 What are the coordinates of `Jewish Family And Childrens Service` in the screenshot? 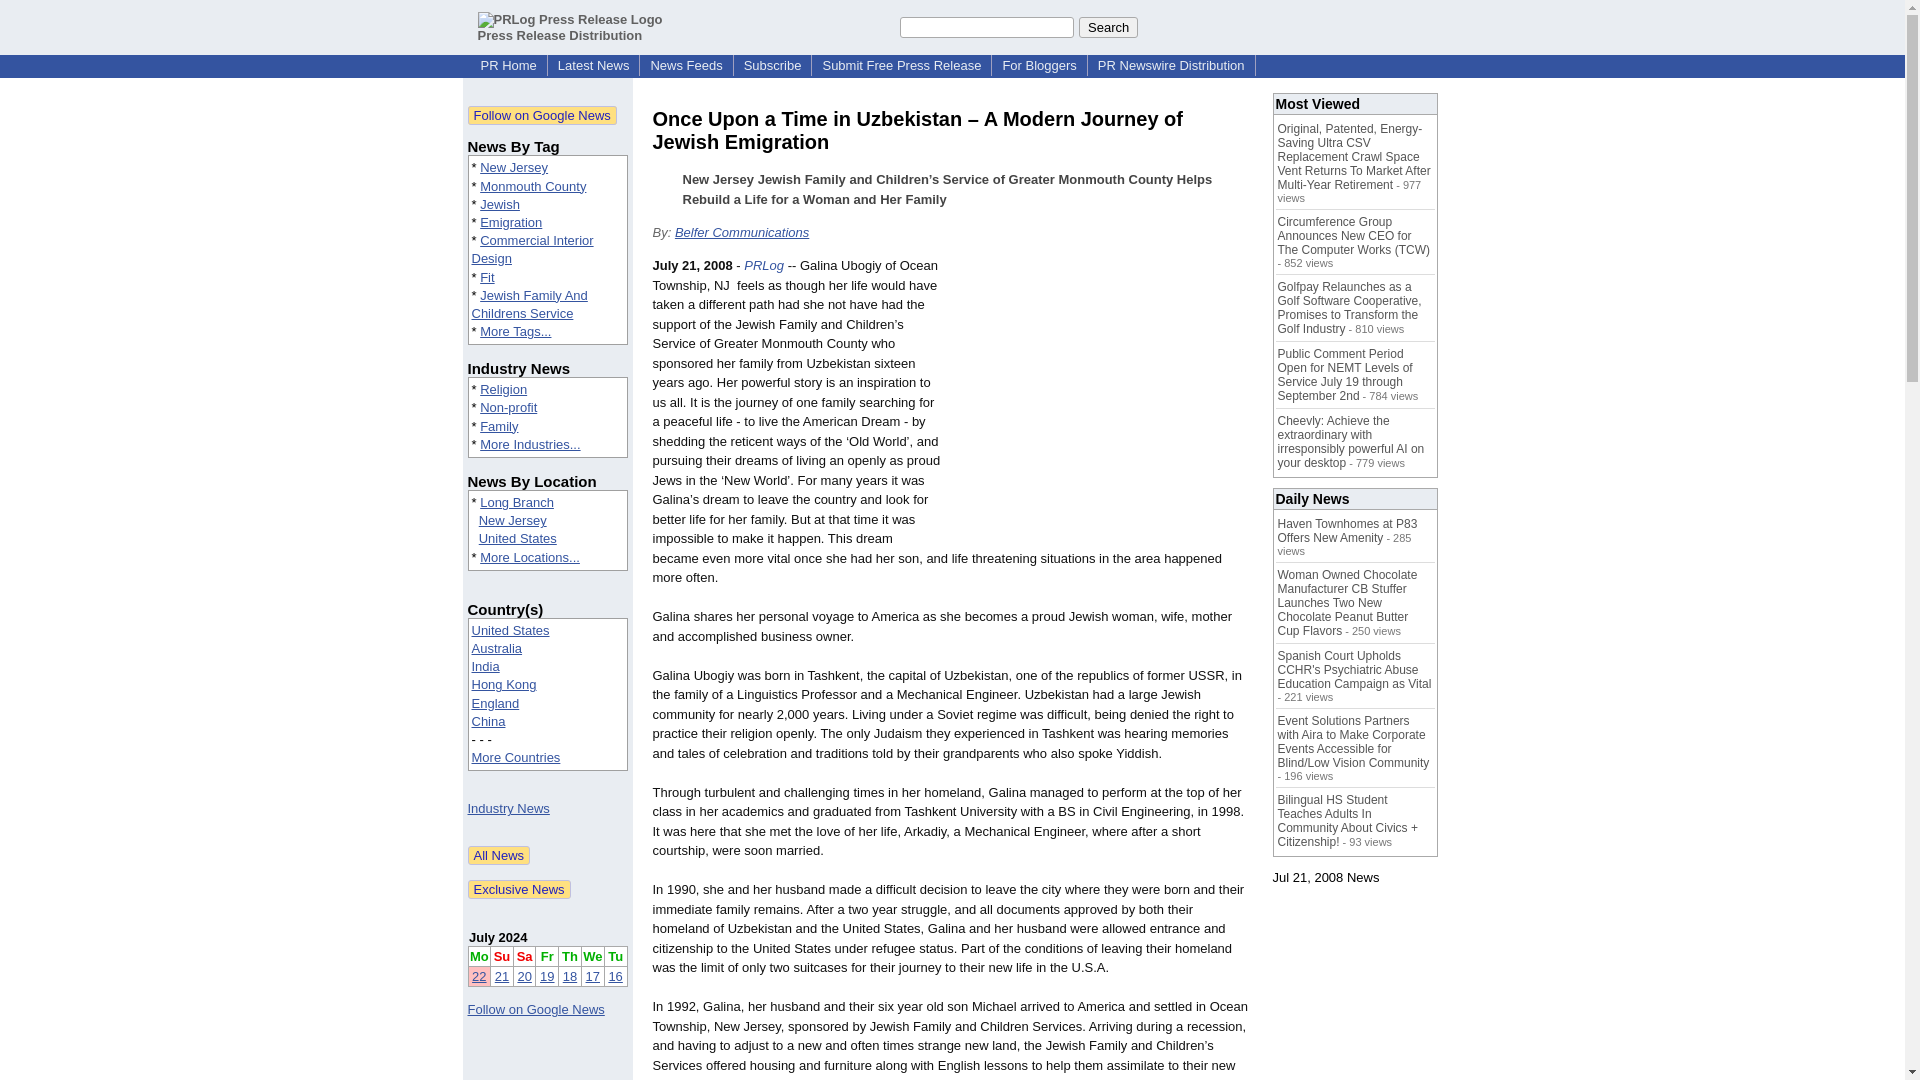 It's located at (530, 304).